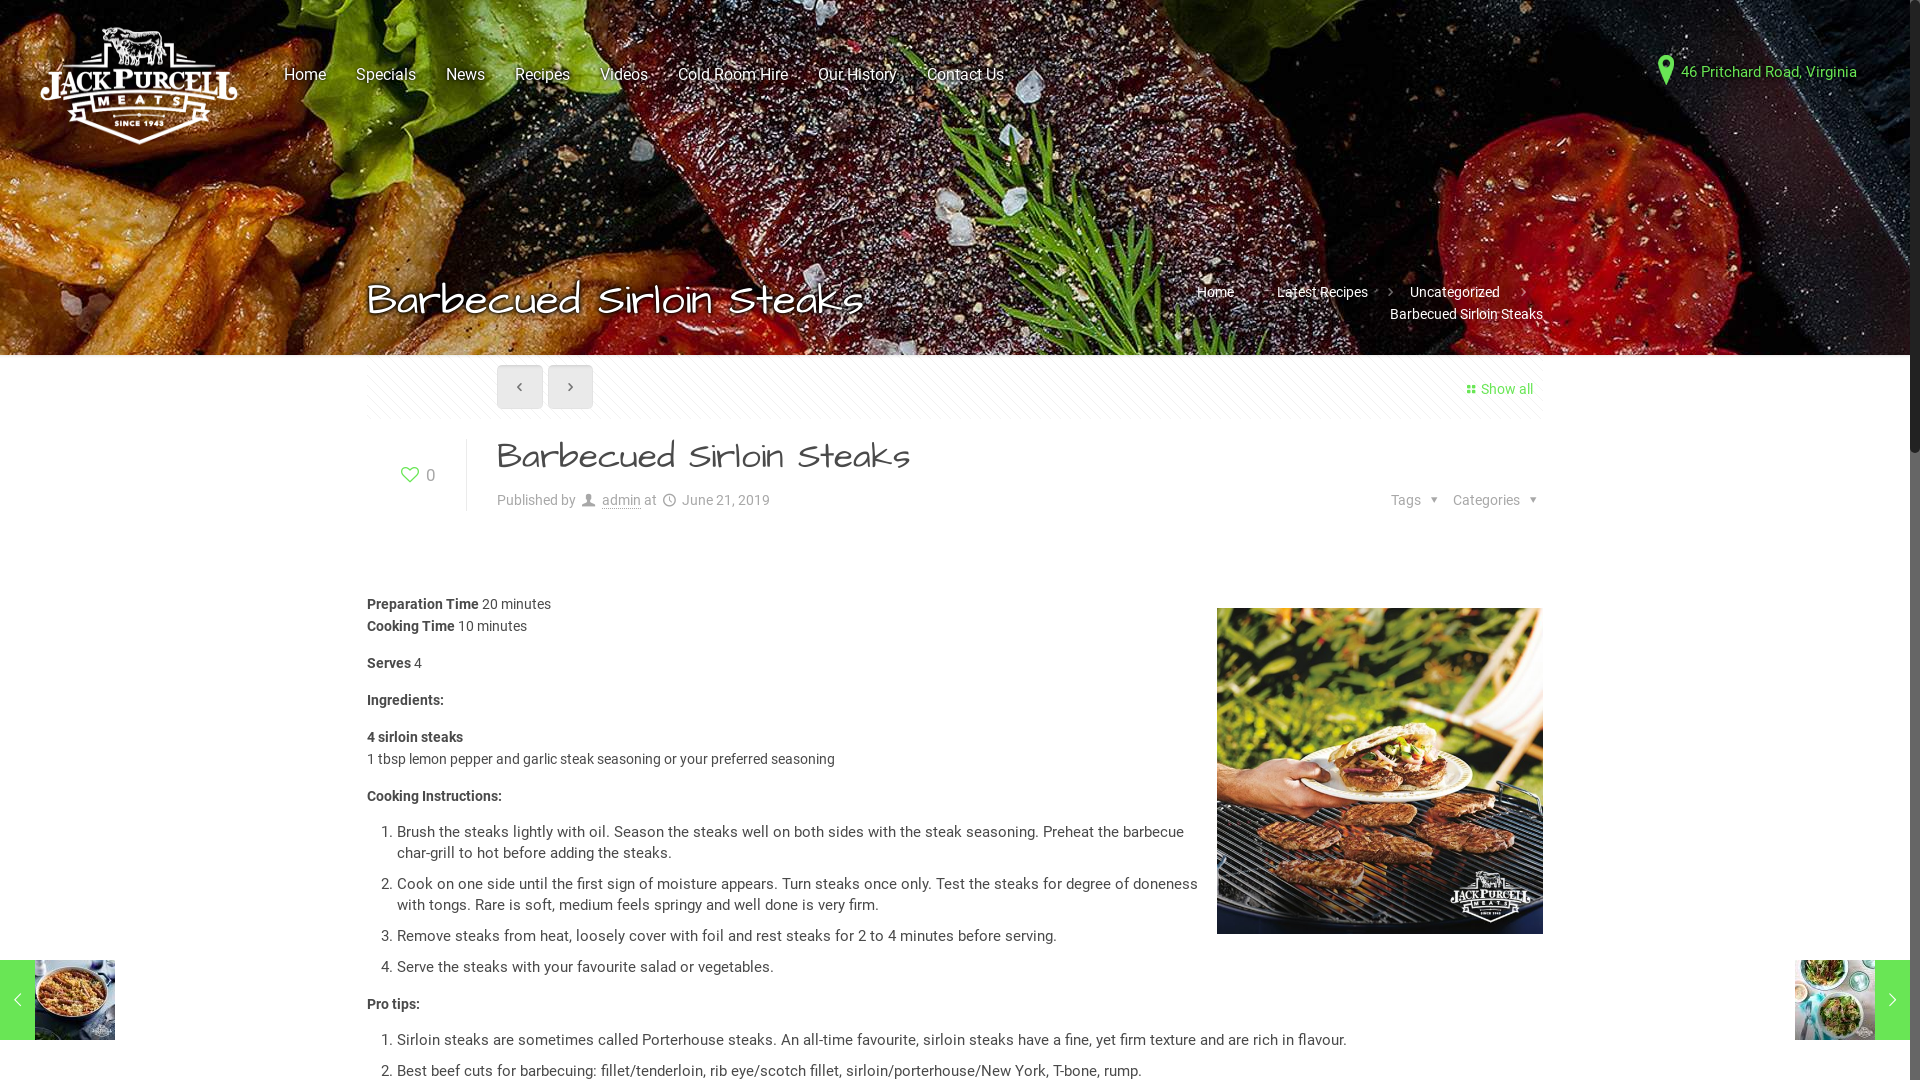 This screenshot has height=1080, width=1920. I want to click on Our History, so click(858, 75).